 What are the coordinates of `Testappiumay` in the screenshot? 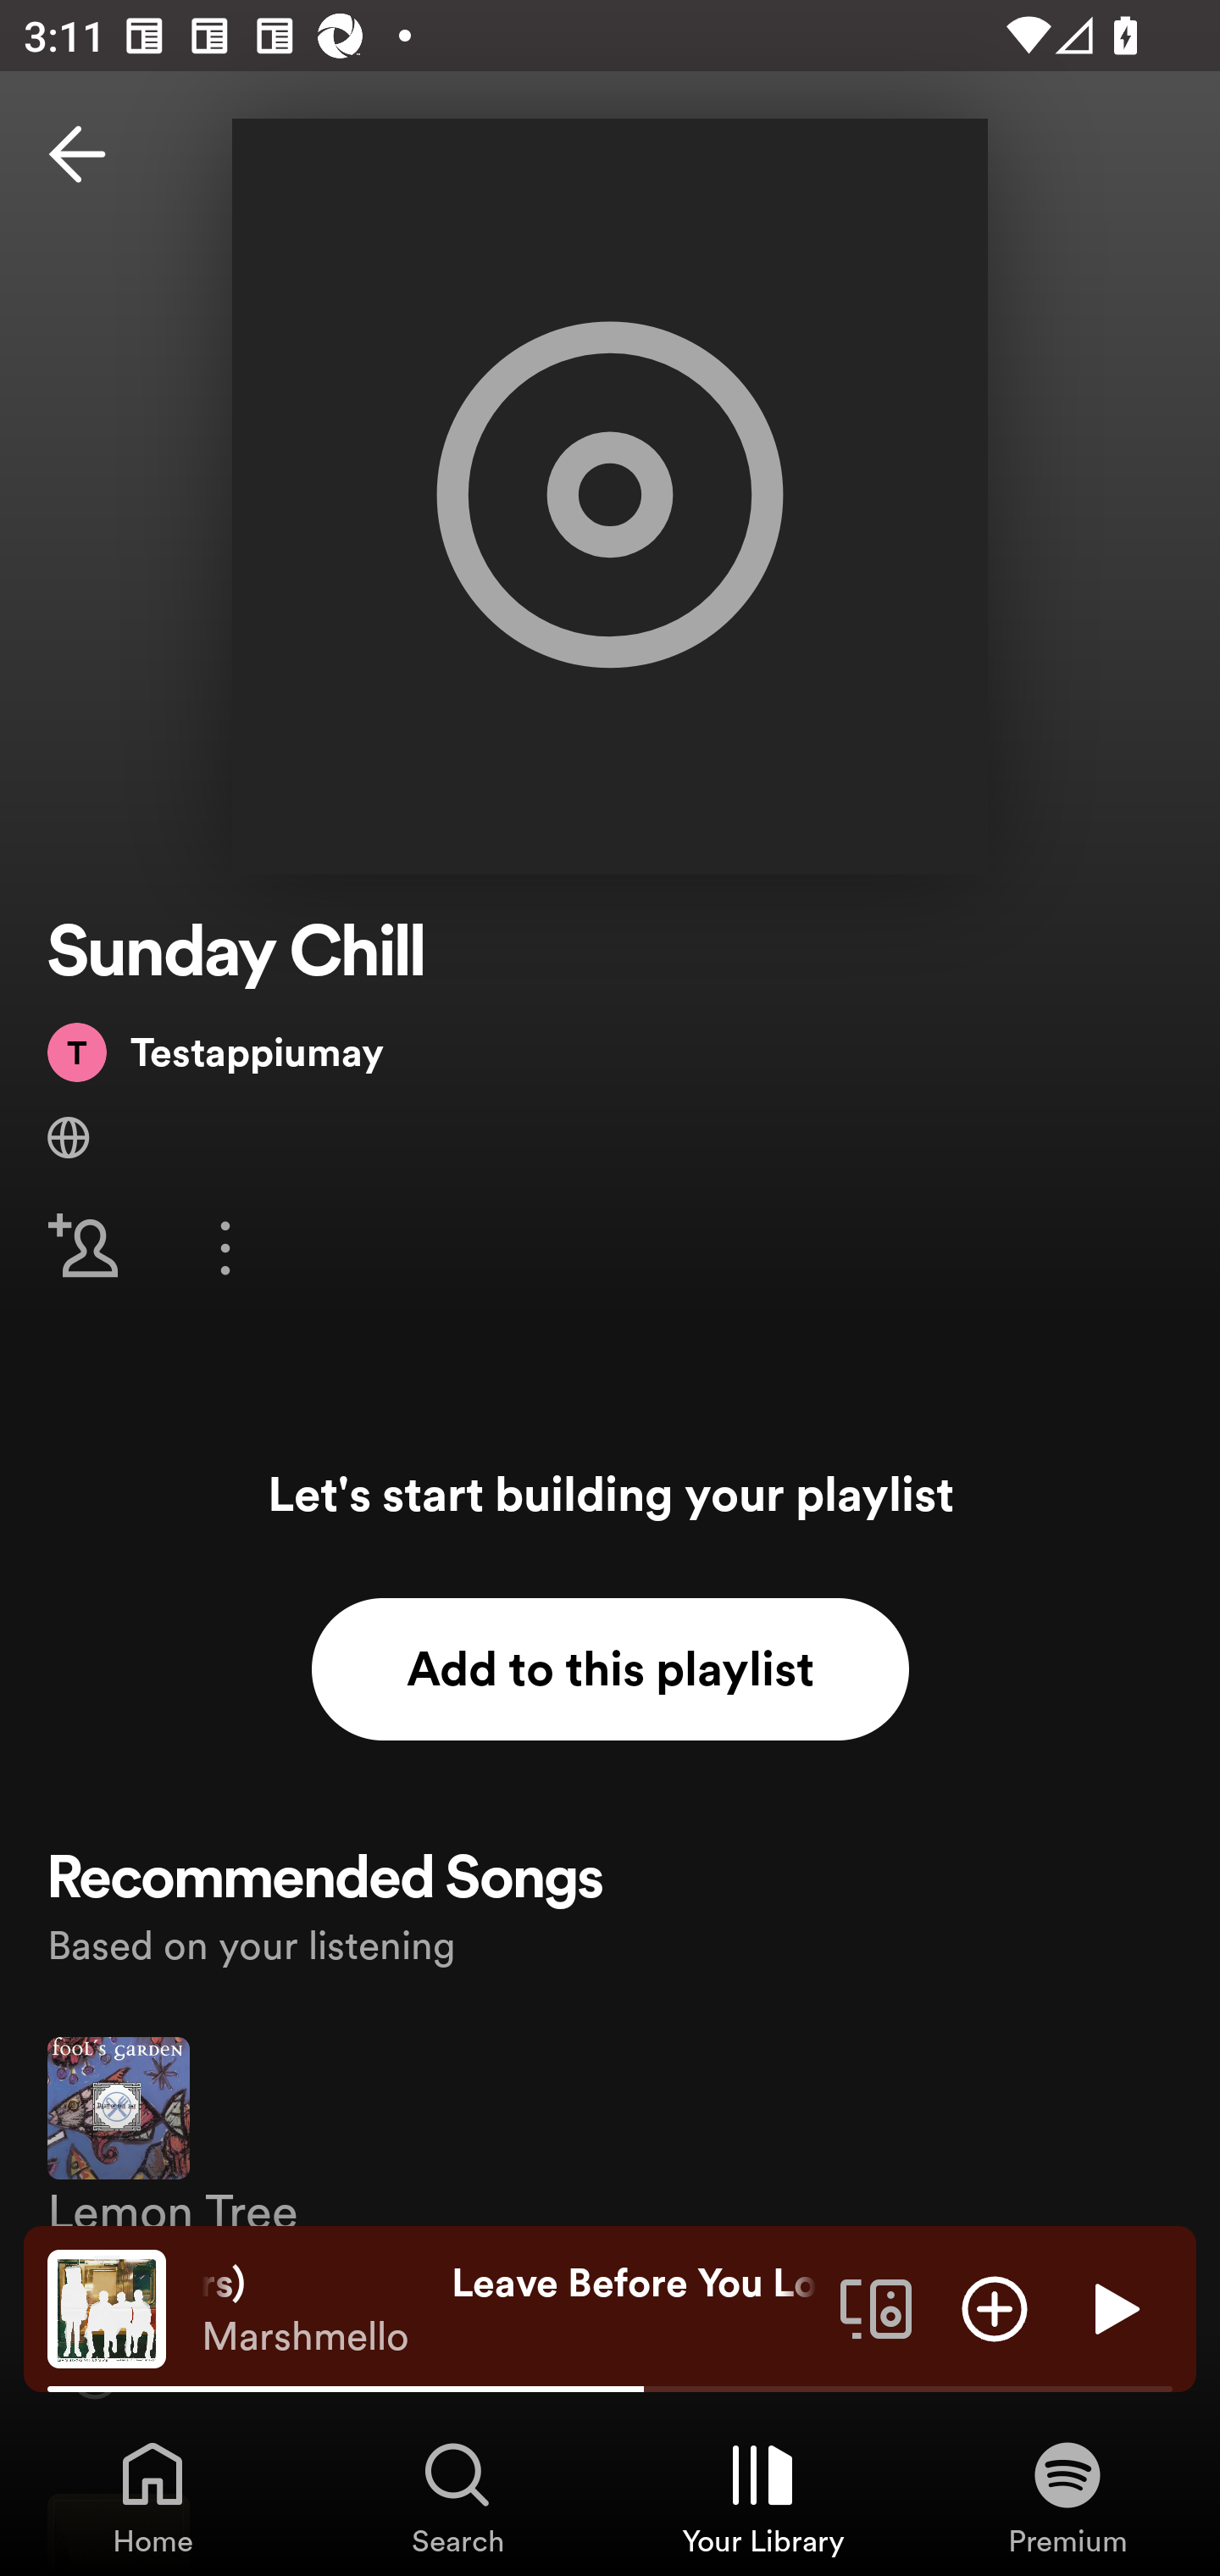 It's located at (215, 1052).